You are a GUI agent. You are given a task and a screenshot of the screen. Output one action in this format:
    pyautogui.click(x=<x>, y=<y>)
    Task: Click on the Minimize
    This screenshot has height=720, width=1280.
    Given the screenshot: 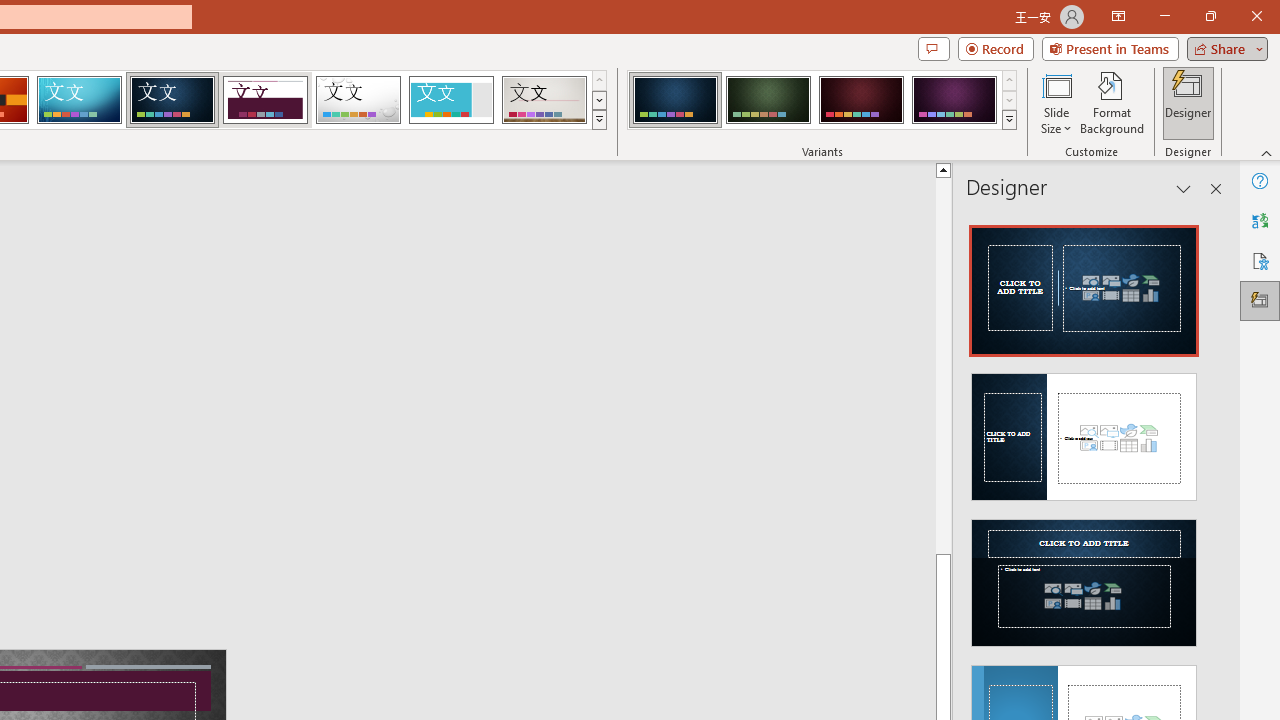 What is the action you would take?
    pyautogui.click(x=1164, y=16)
    